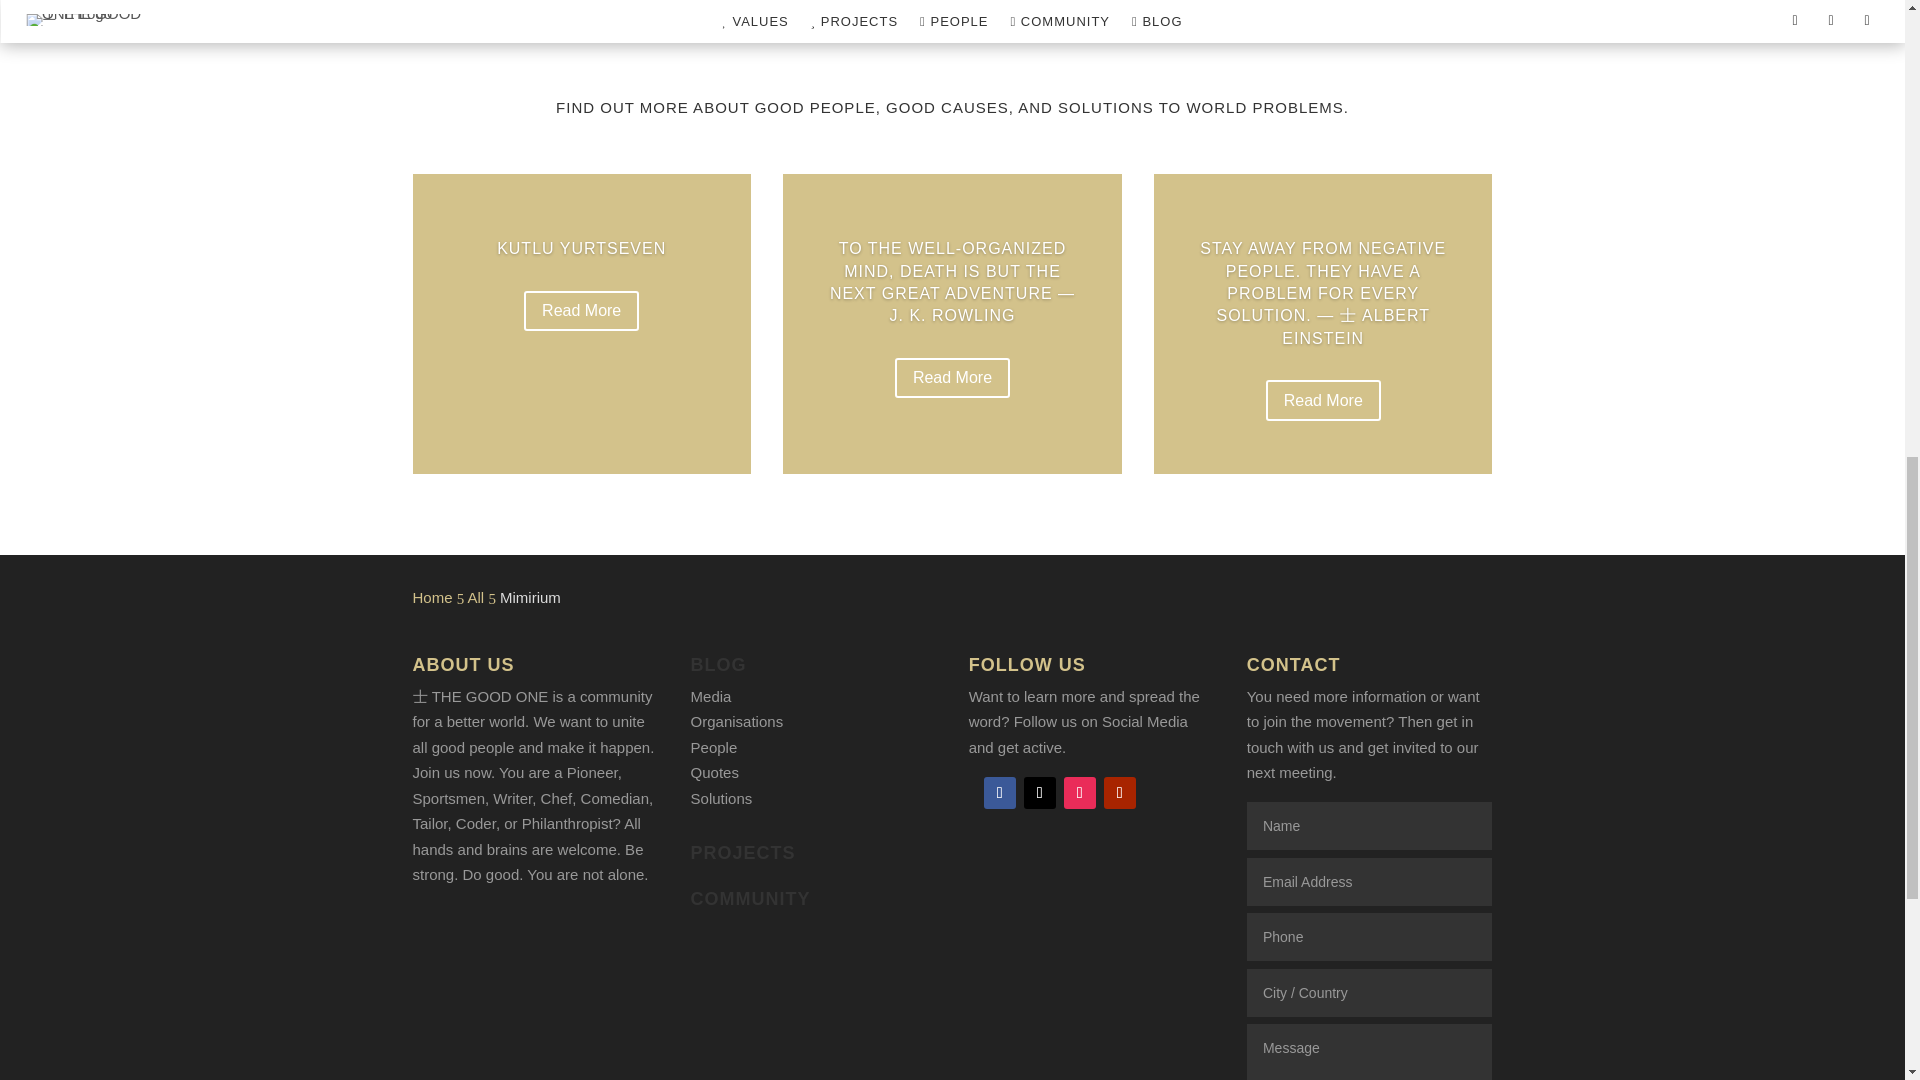 This screenshot has width=1920, height=1080. Describe the element at coordinates (1040, 792) in the screenshot. I see `Follow on X` at that location.